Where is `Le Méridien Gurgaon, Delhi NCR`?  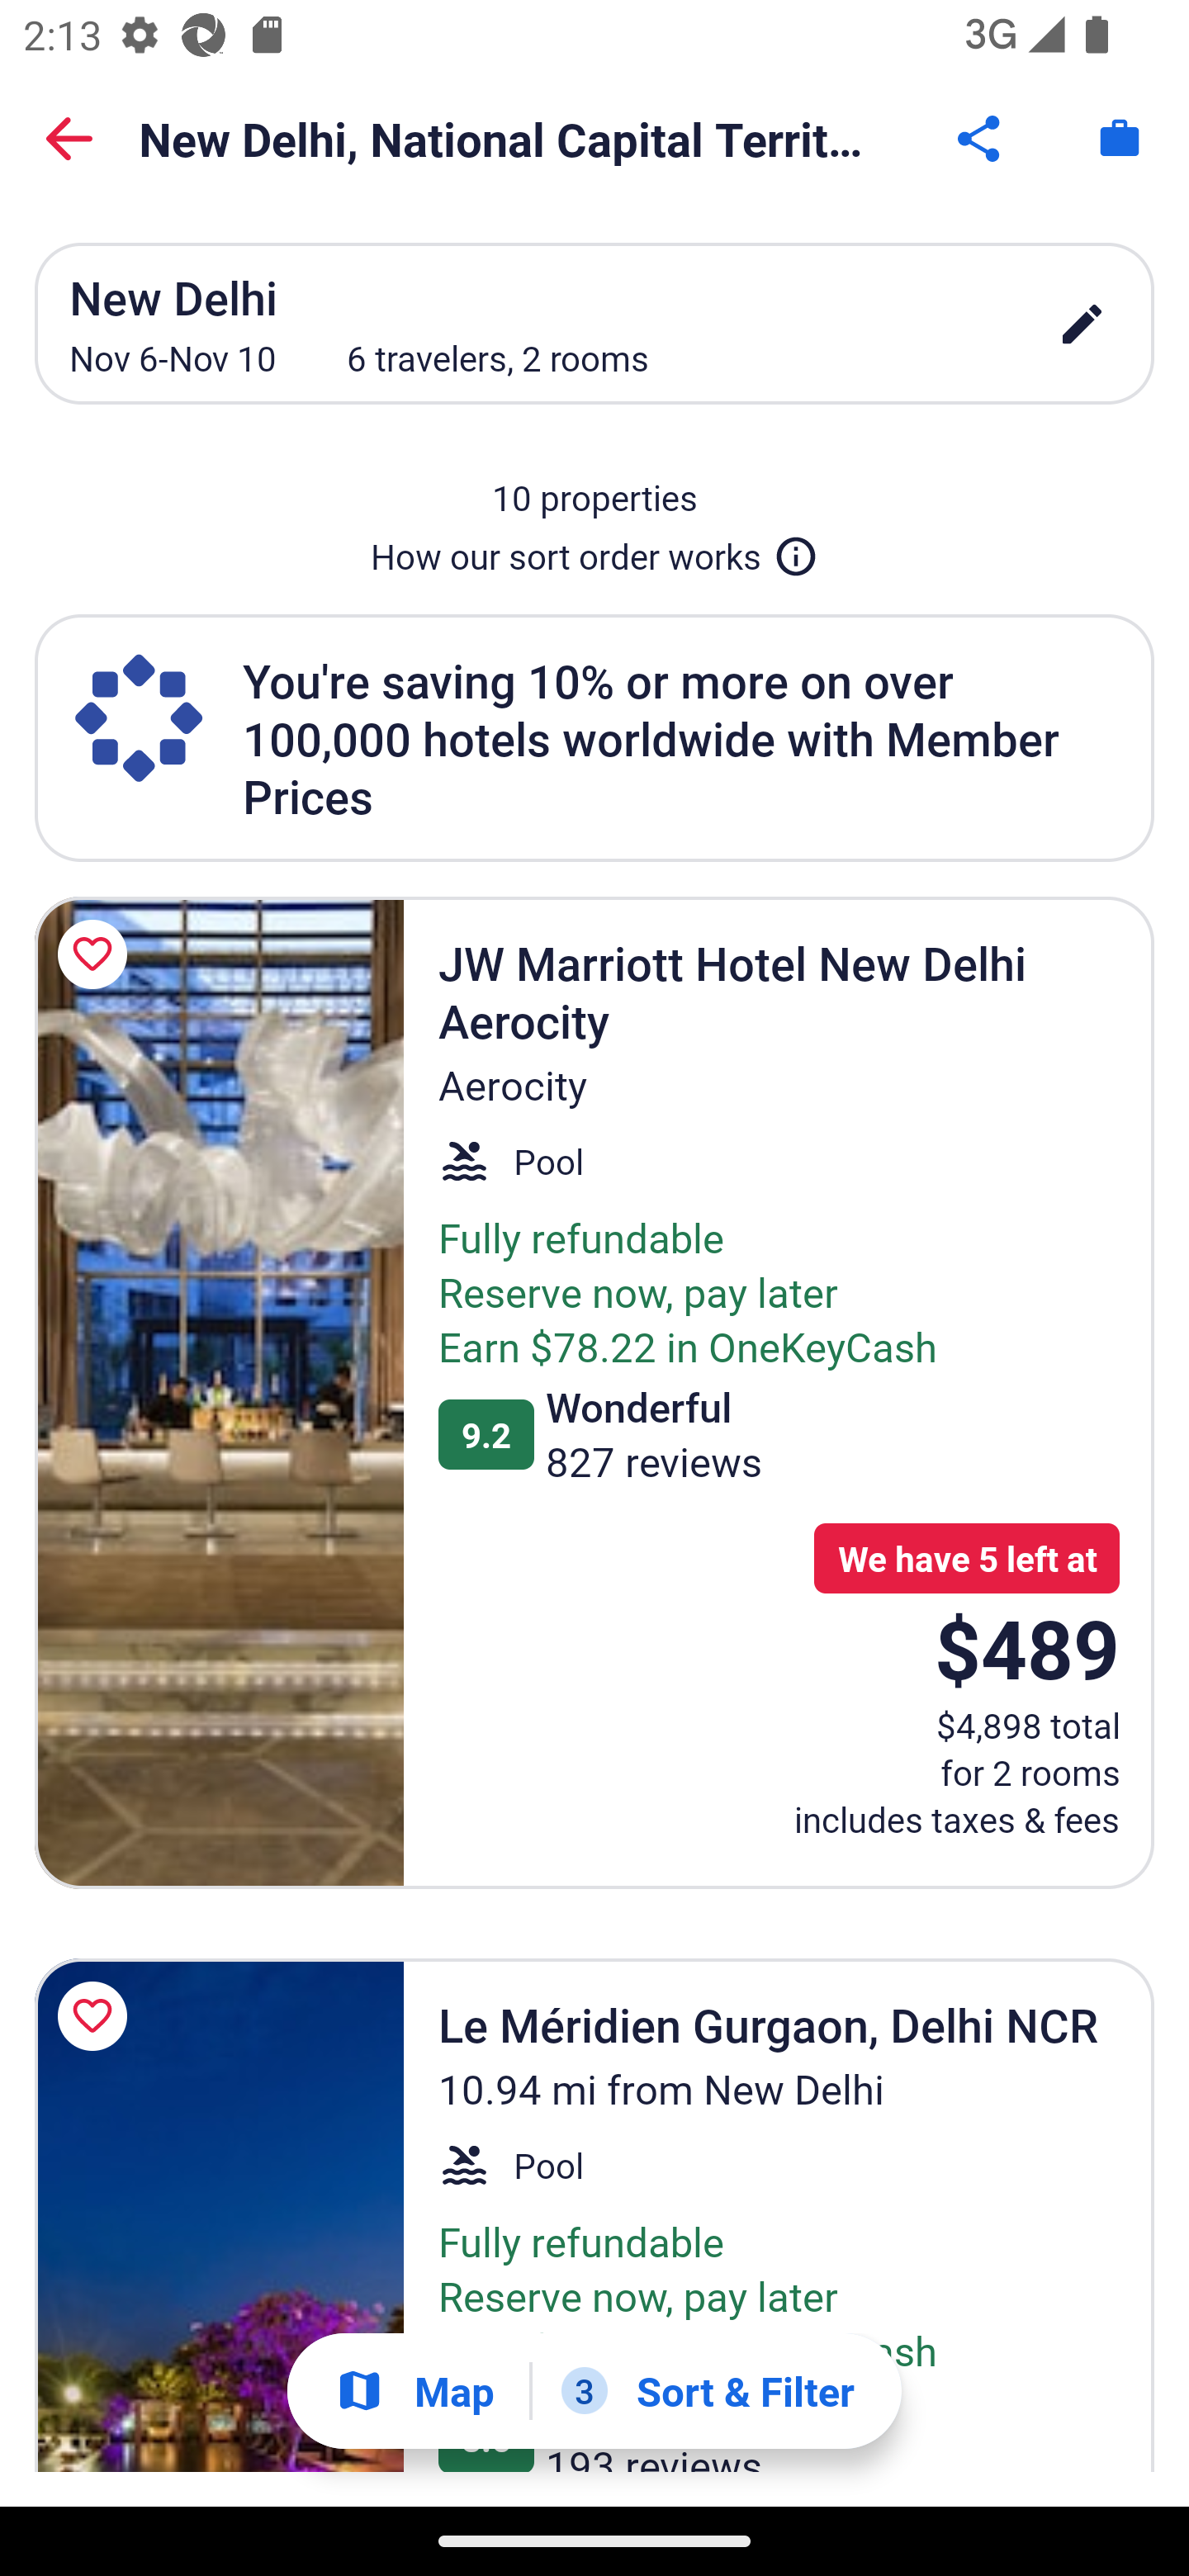
Le Méridien Gurgaon, Delhi NCR is located at coordinates (219, 2215).